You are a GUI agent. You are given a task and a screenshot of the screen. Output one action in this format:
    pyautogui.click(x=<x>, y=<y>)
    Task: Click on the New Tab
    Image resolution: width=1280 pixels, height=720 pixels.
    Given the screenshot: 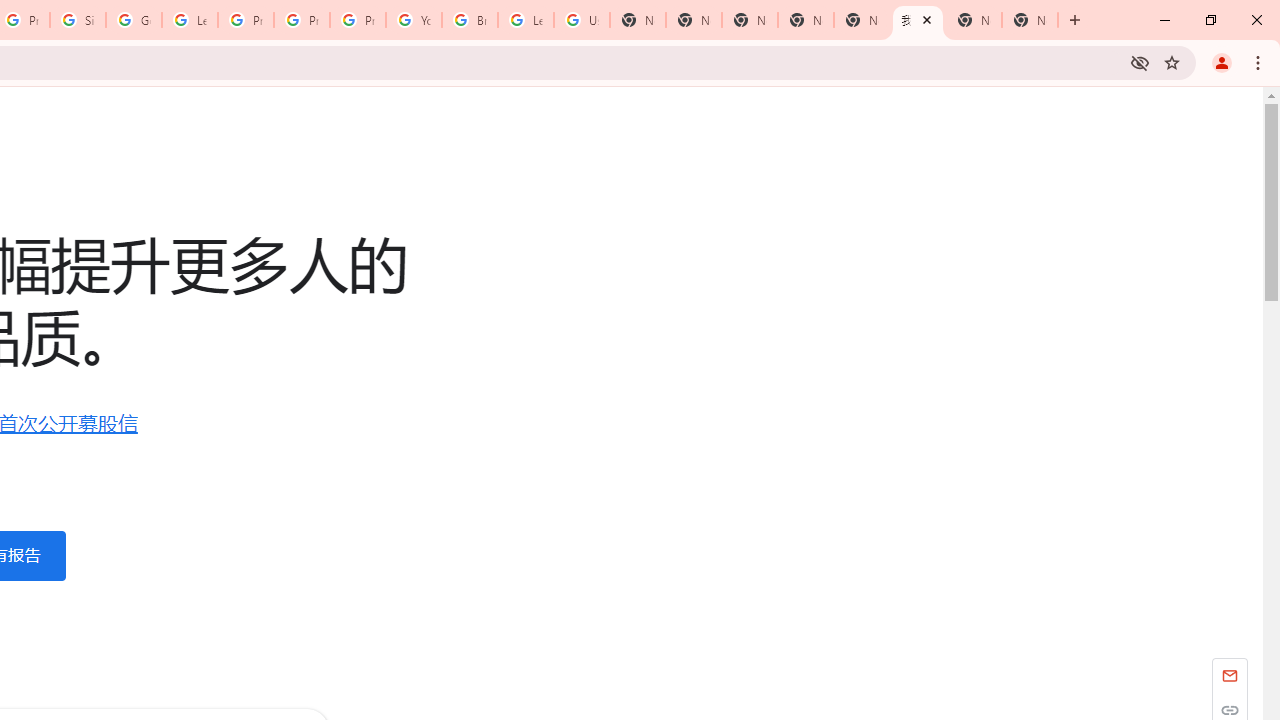 What is the action you would take?
    pyautogui.click(x=750, y=20)
    